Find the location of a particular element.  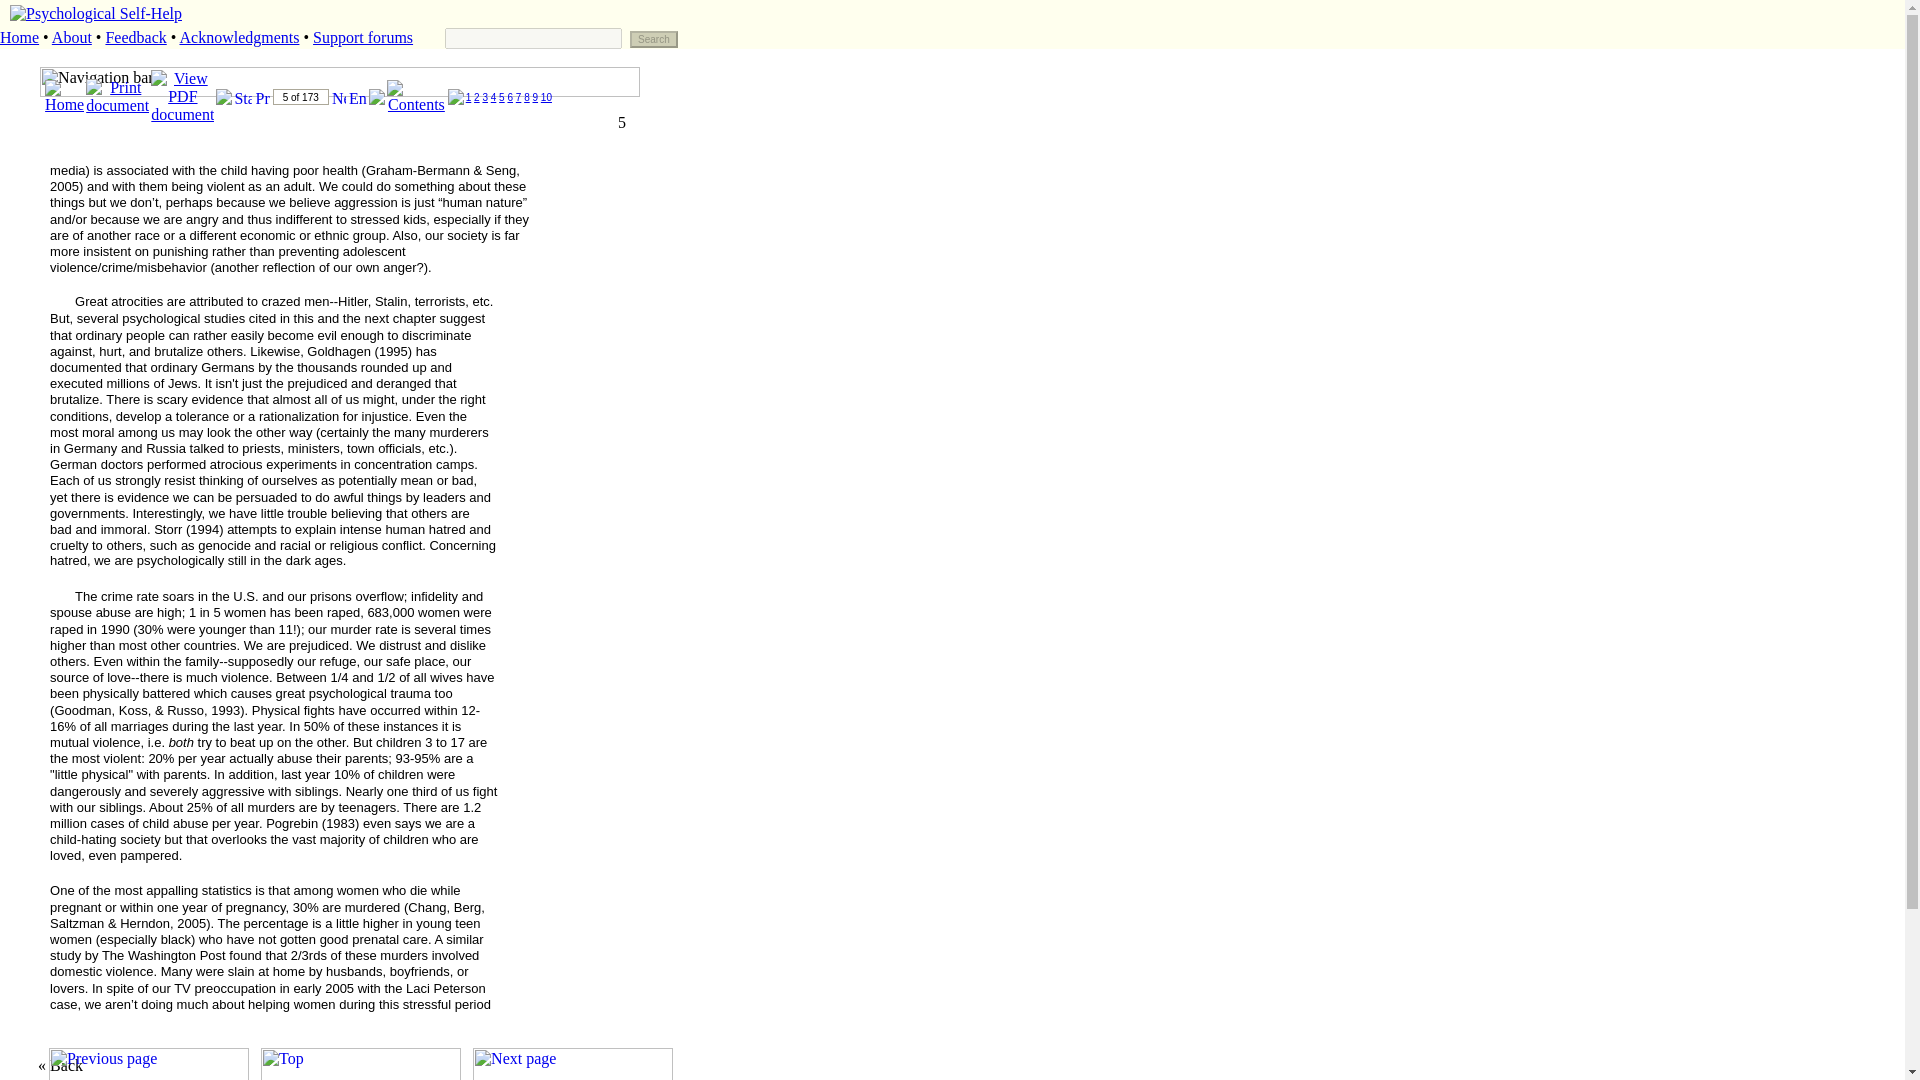

Psychological Self-Help is located at coordinates (96, 13).